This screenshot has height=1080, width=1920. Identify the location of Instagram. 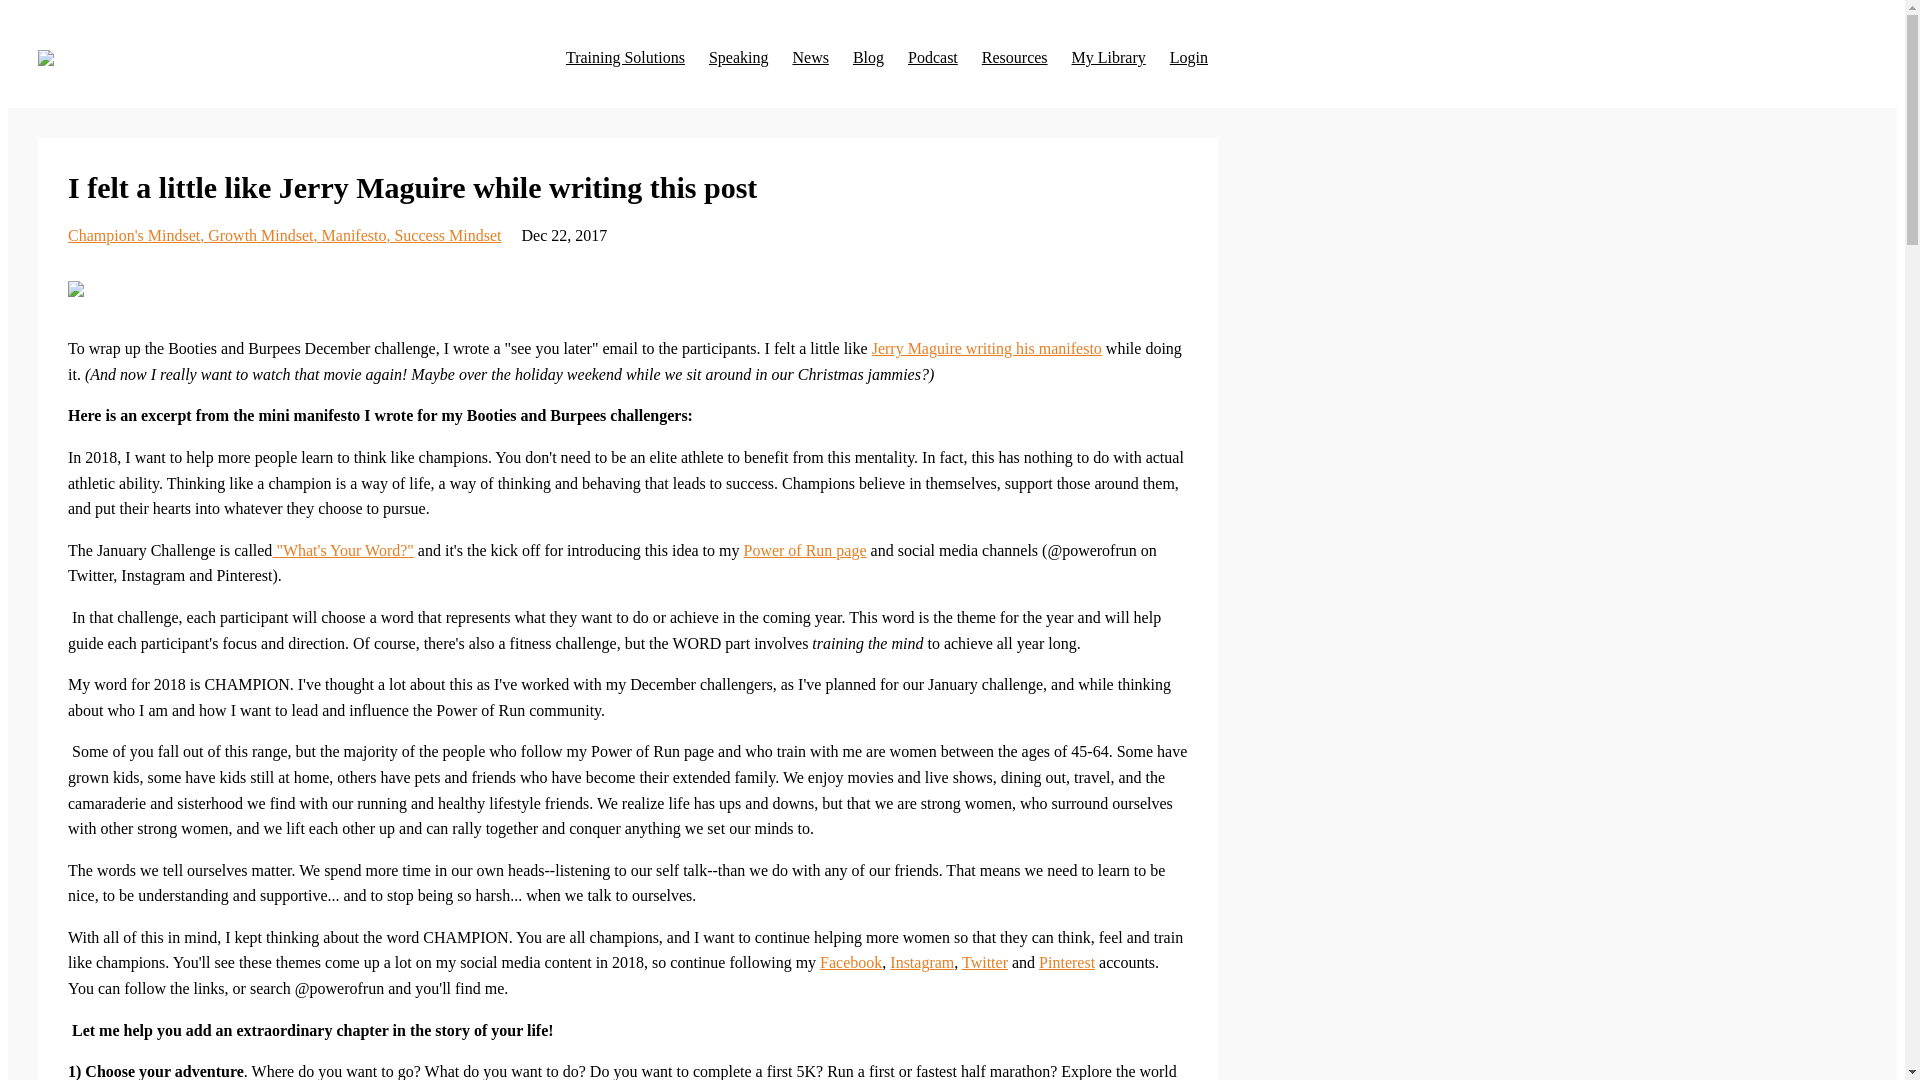
(922, 962).